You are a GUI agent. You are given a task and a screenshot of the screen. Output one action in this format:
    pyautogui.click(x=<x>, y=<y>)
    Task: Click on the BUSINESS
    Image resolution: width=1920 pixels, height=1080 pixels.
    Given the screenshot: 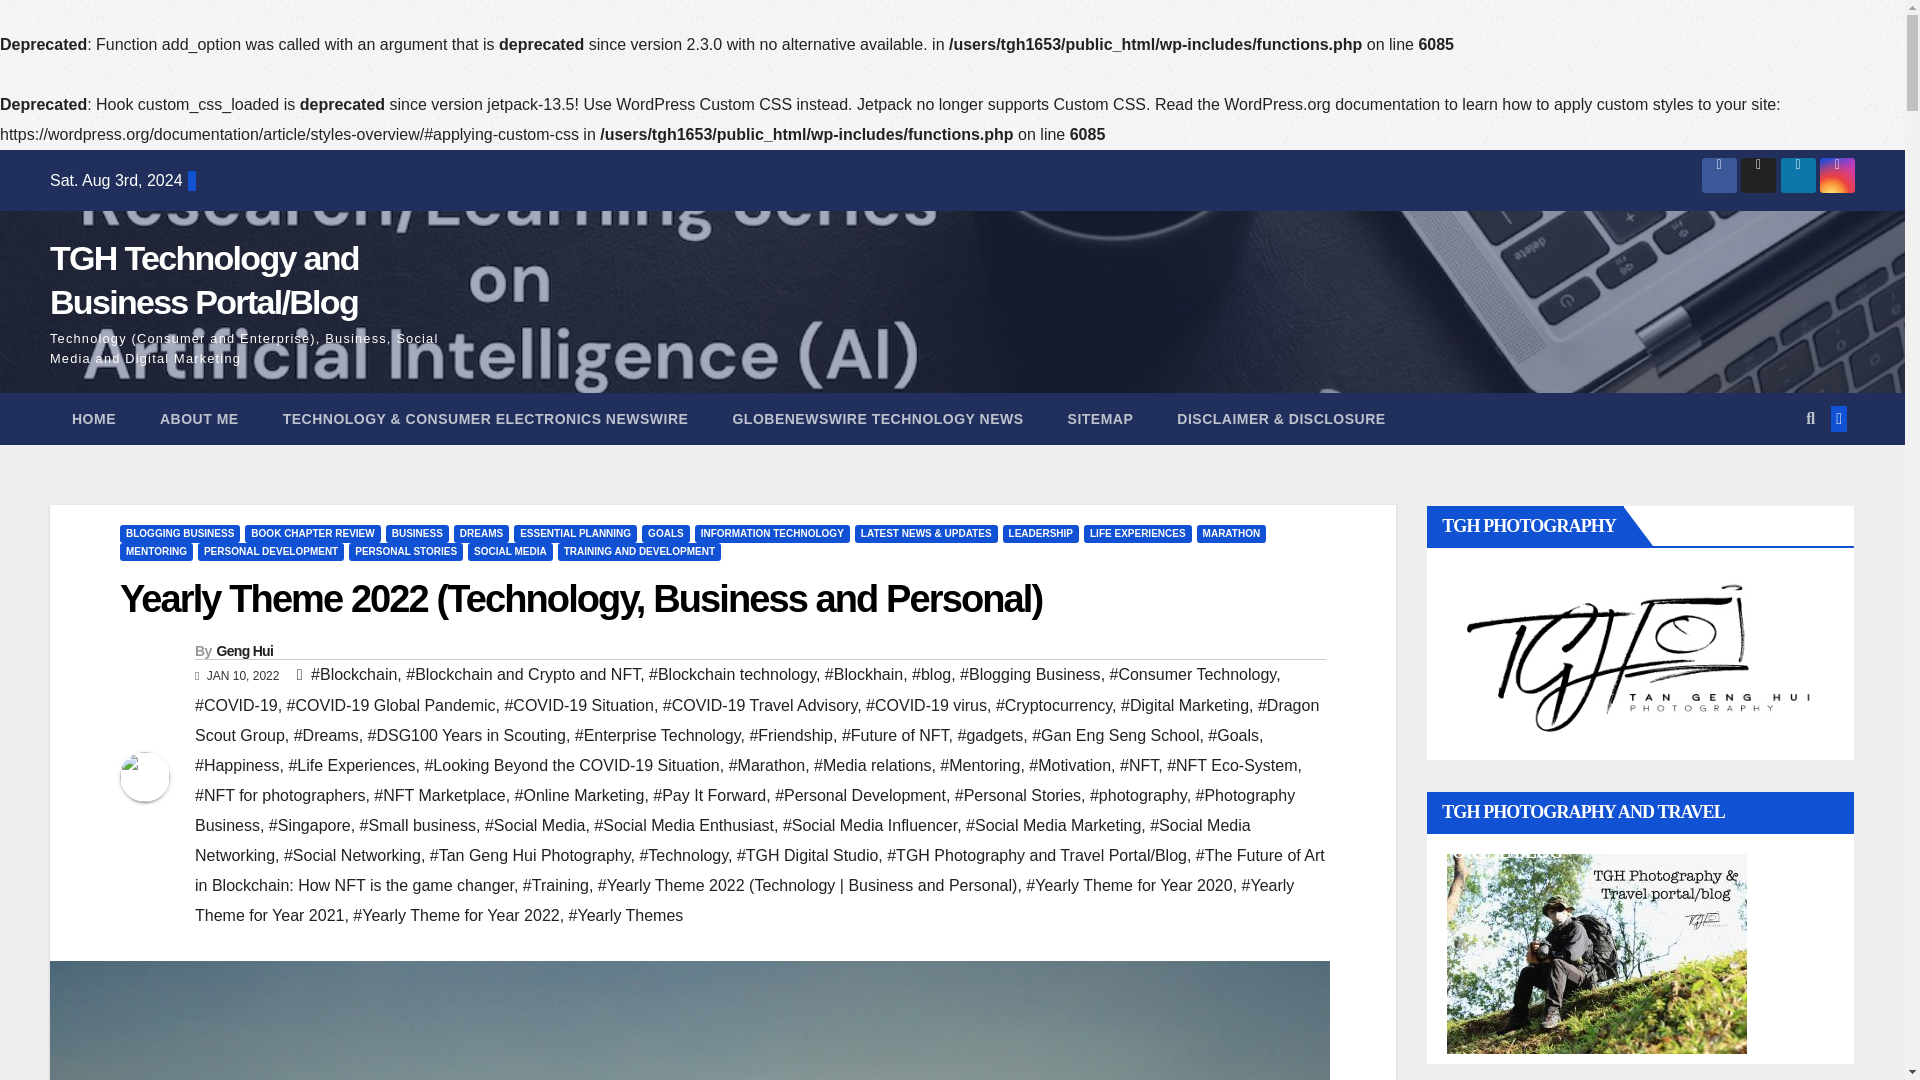 What is the action you would take?
    pyautogui.click(x=417, y=534)
    